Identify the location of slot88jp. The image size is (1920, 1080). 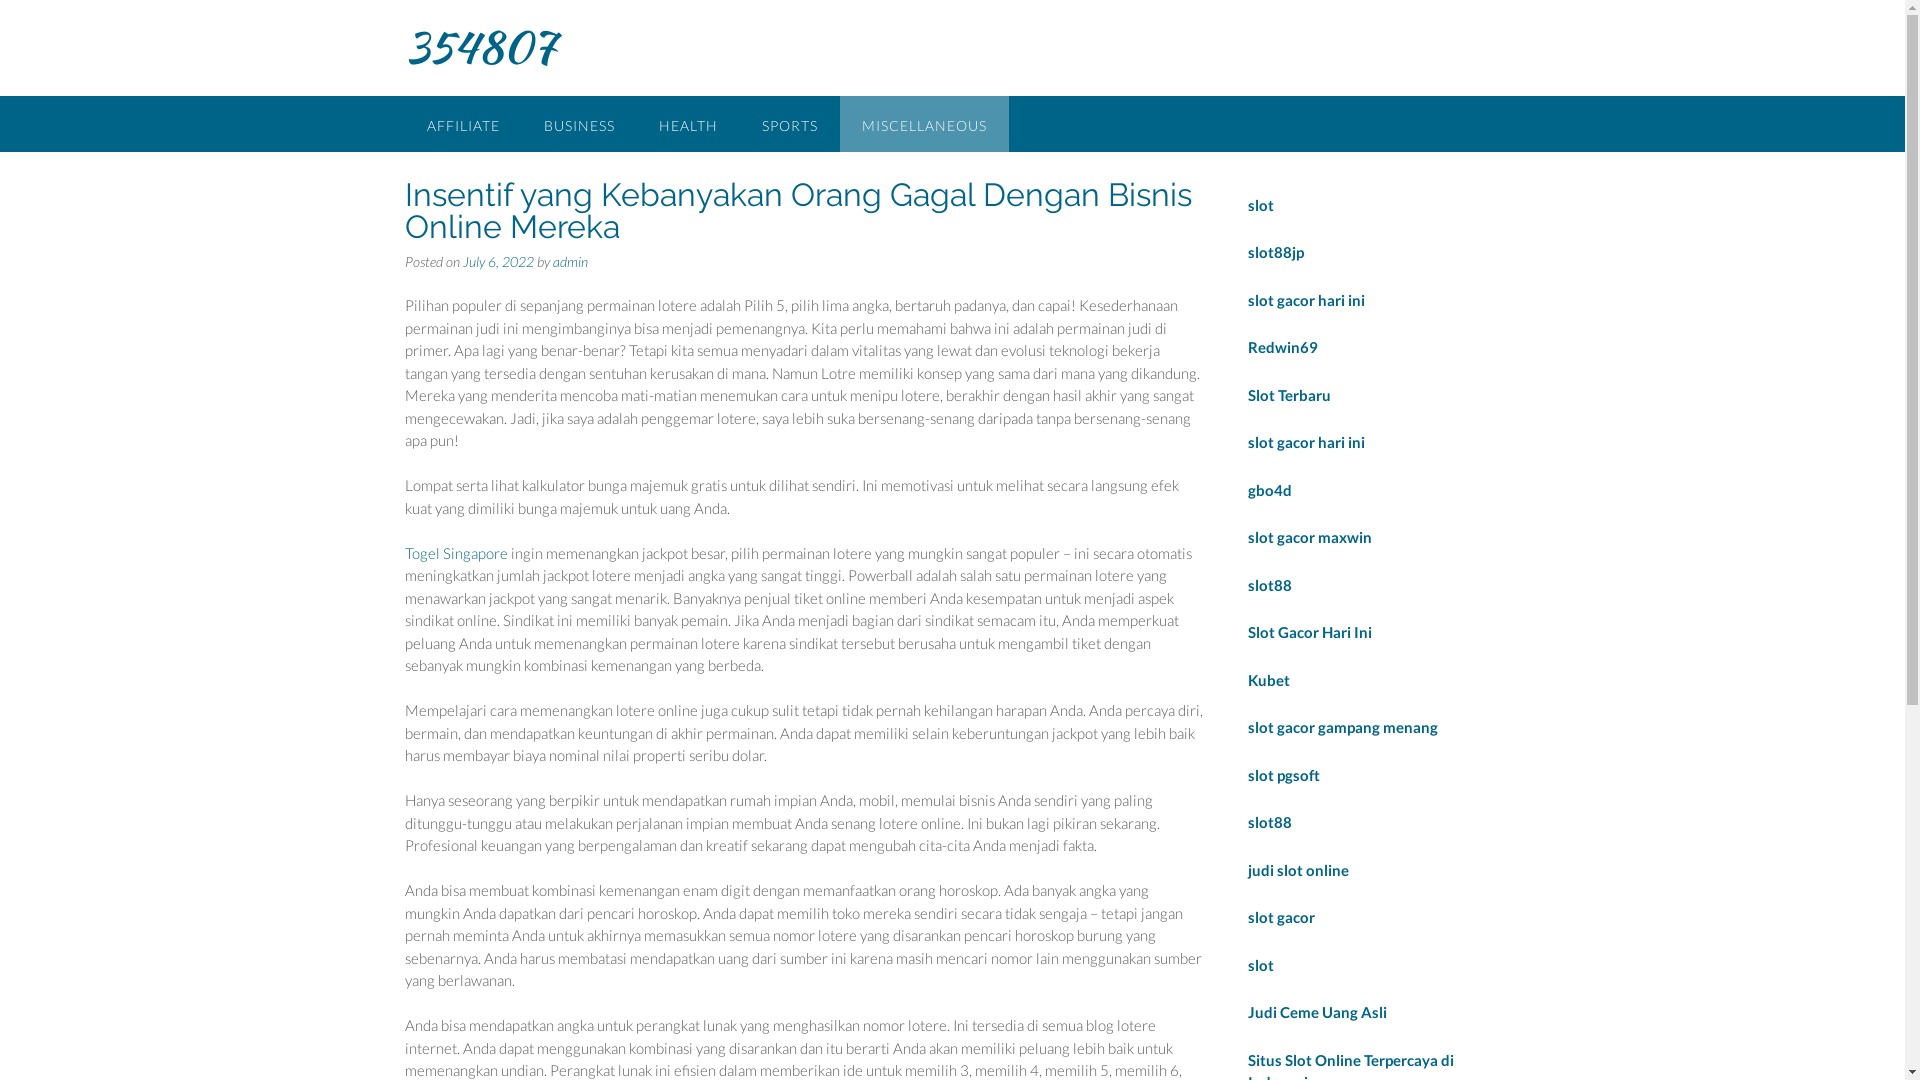
(1276, 252).